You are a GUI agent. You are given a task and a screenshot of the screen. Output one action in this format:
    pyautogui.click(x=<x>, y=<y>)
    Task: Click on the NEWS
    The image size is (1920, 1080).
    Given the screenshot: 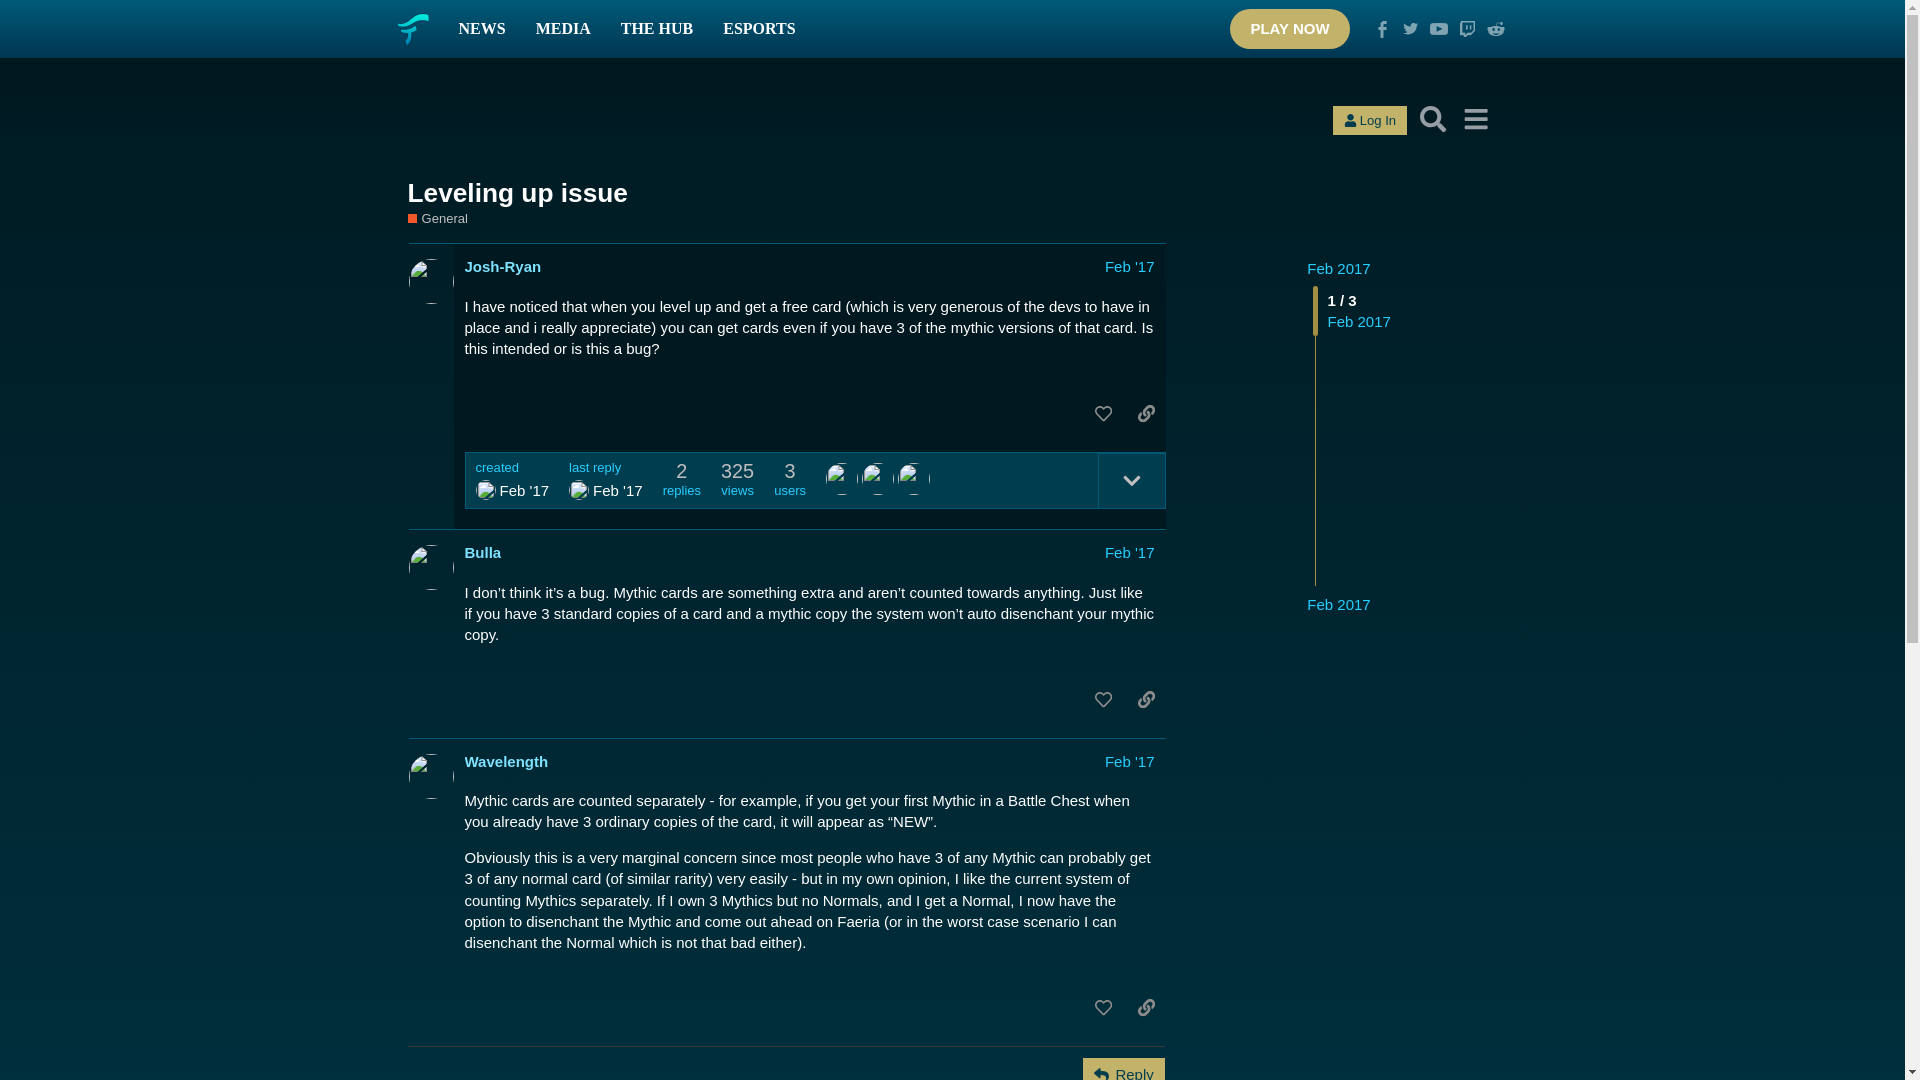 What is the action you would take?
    pyautogui.click(x=482, y=29)
    